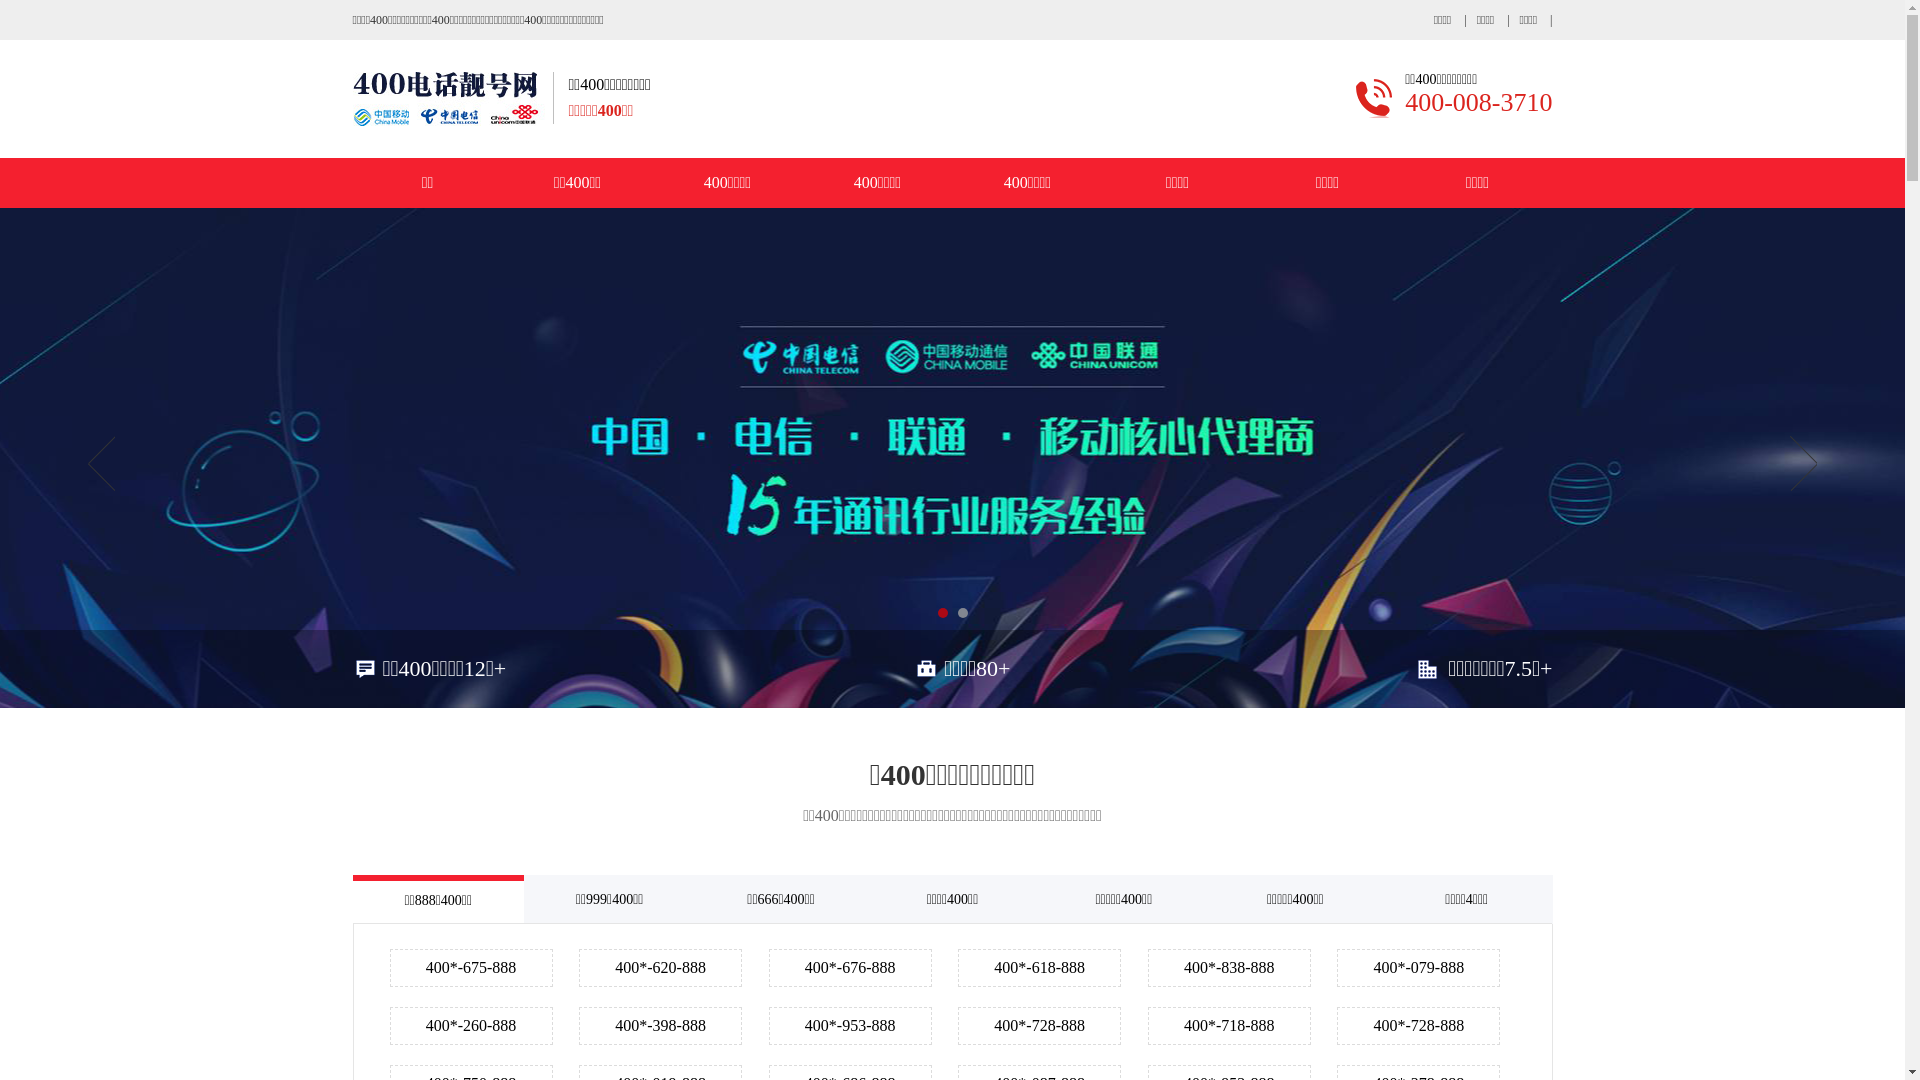  What do you see at coordinates (1418, 1026) in the screenshot?
I see `400*-728-888` at bounding box center [1418, 1026].